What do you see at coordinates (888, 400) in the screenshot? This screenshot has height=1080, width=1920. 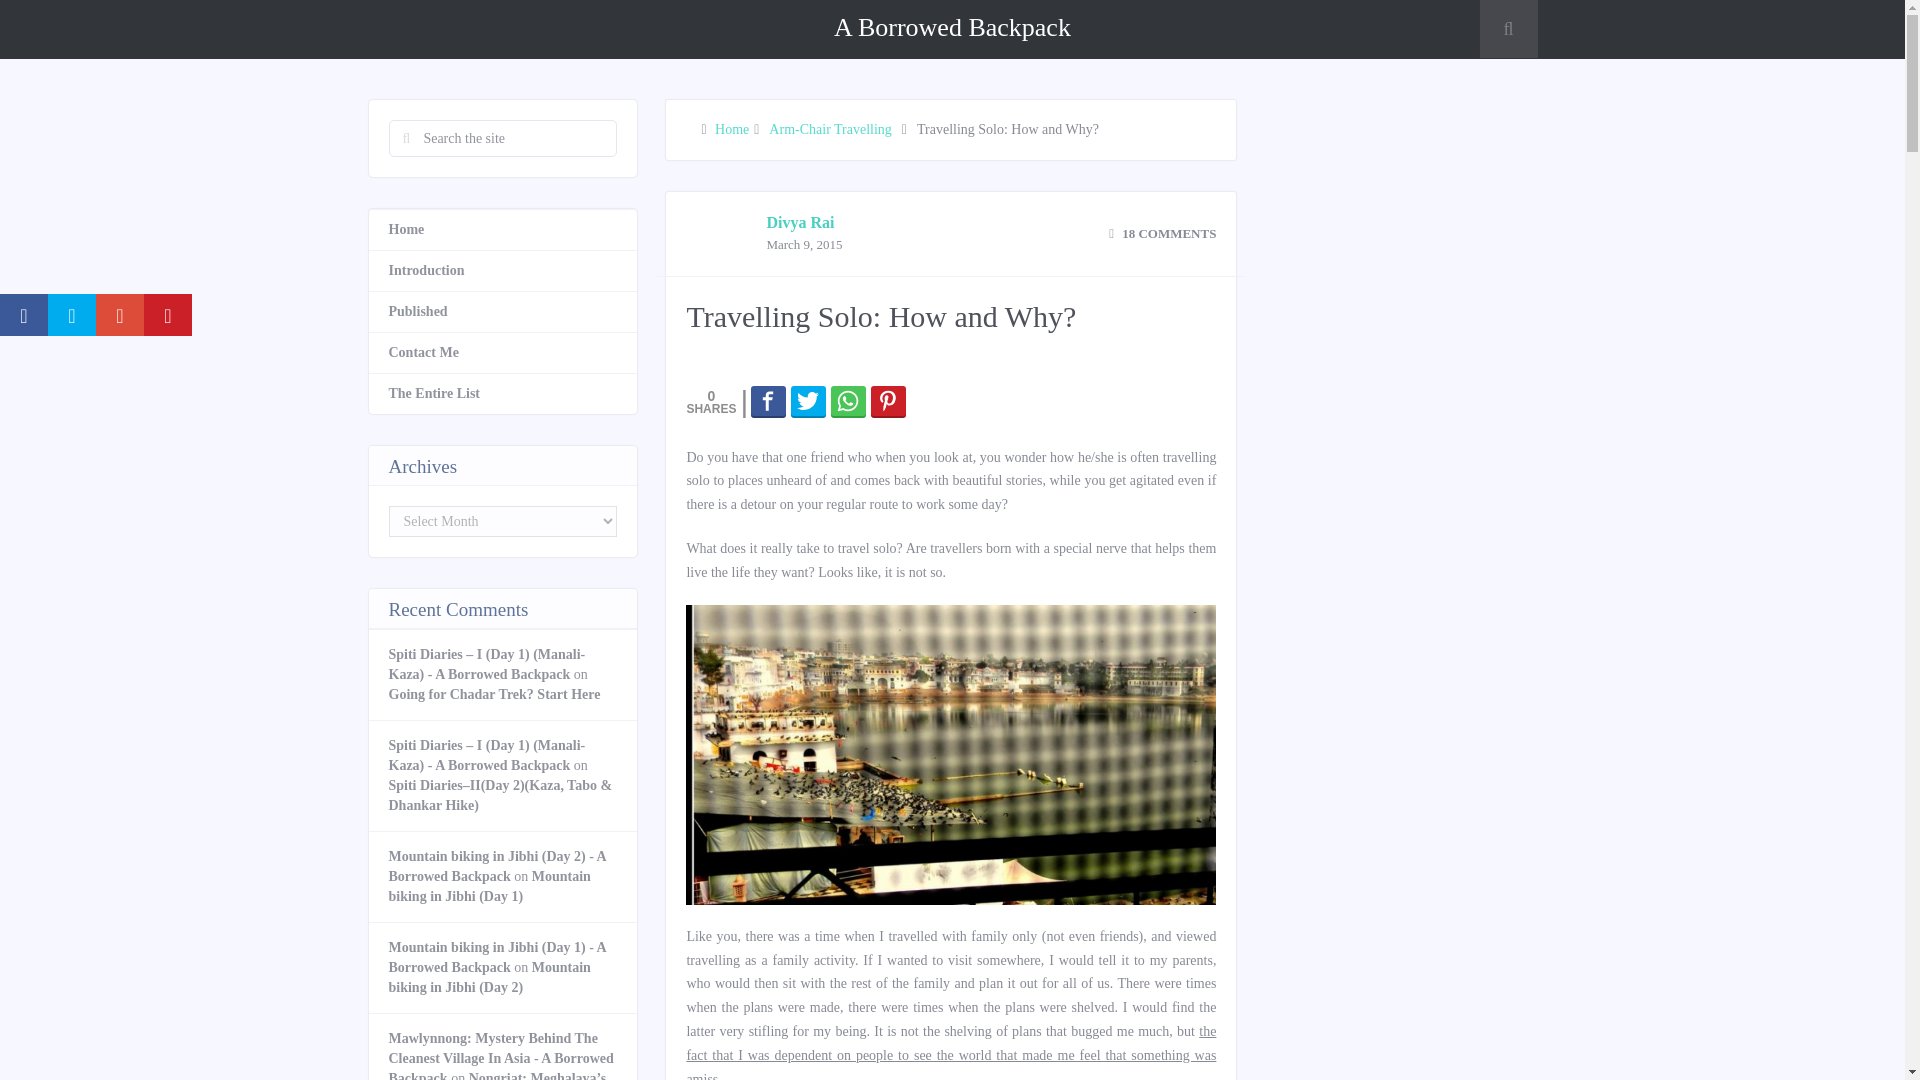 I see `Share on Pinterest` at bounding box center [888, 400].